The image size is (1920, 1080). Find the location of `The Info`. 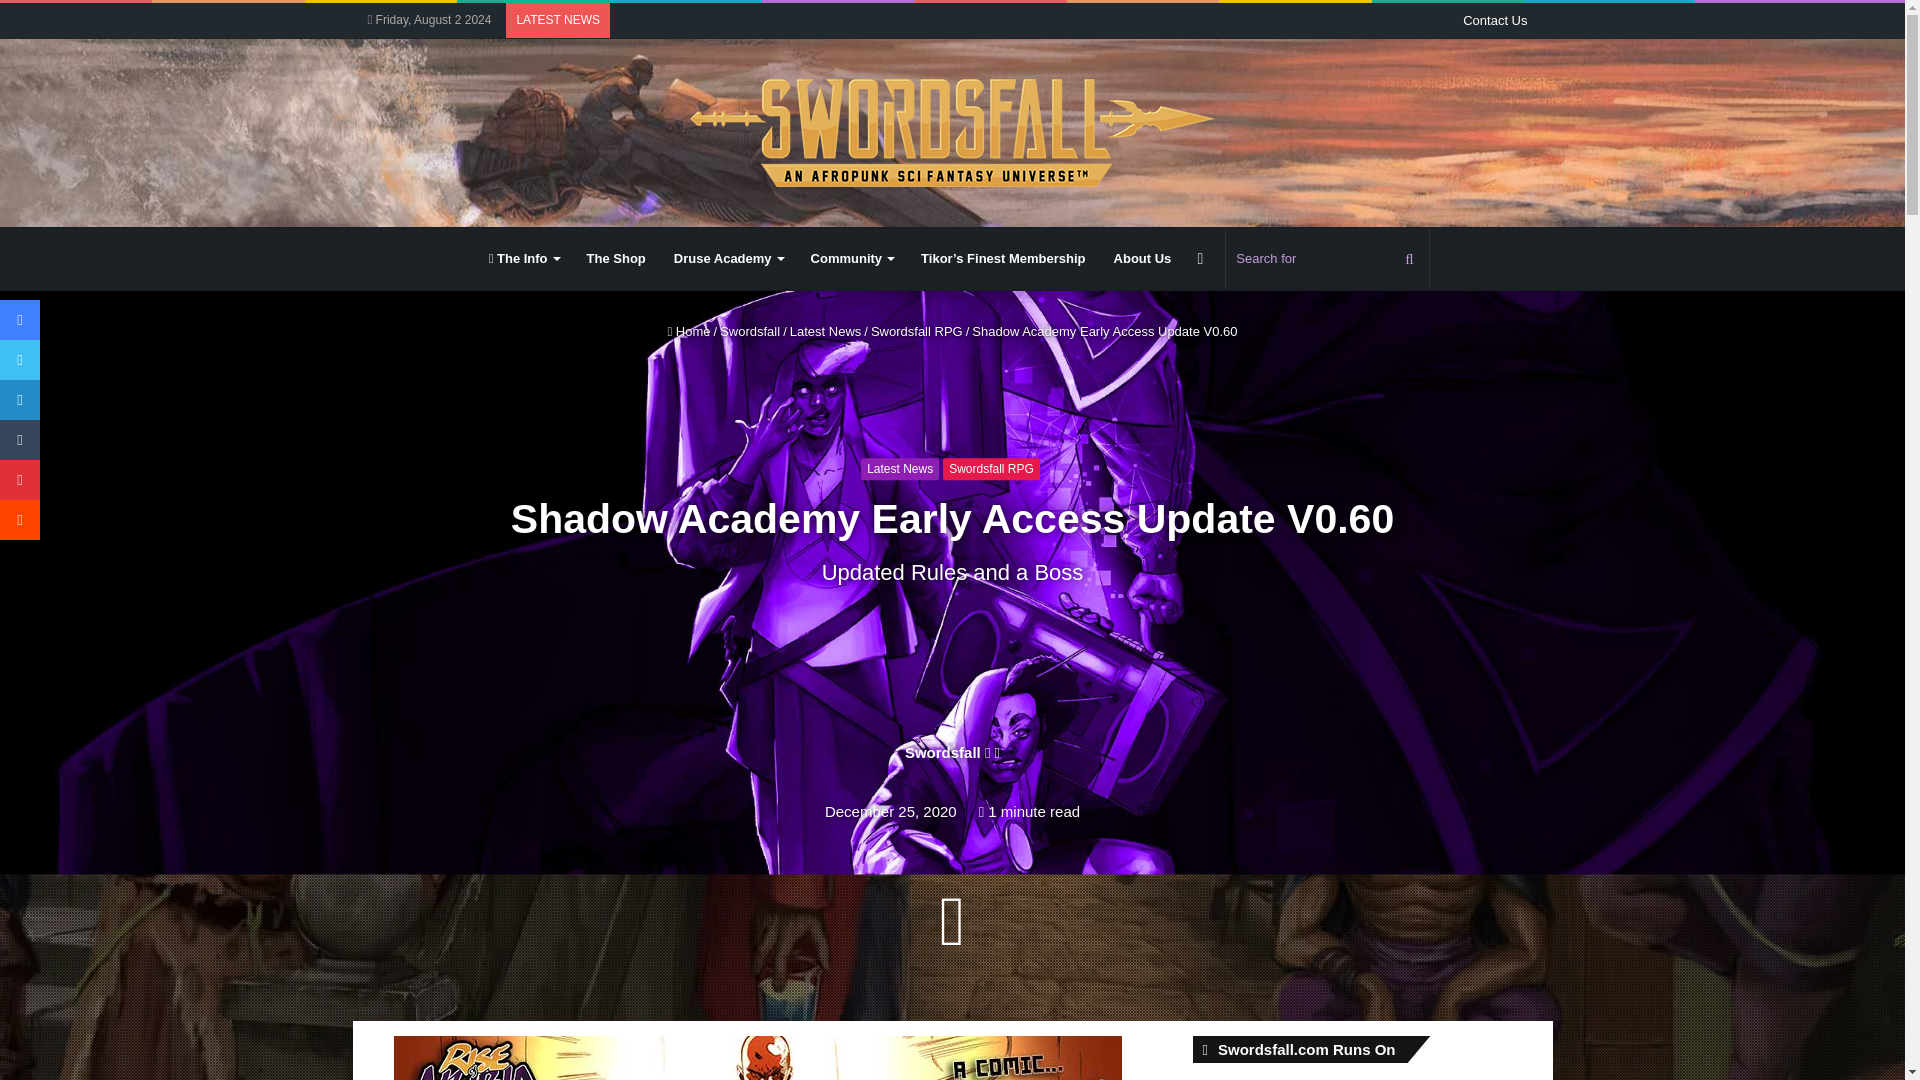

The Info is located at coordinates (523, 258).